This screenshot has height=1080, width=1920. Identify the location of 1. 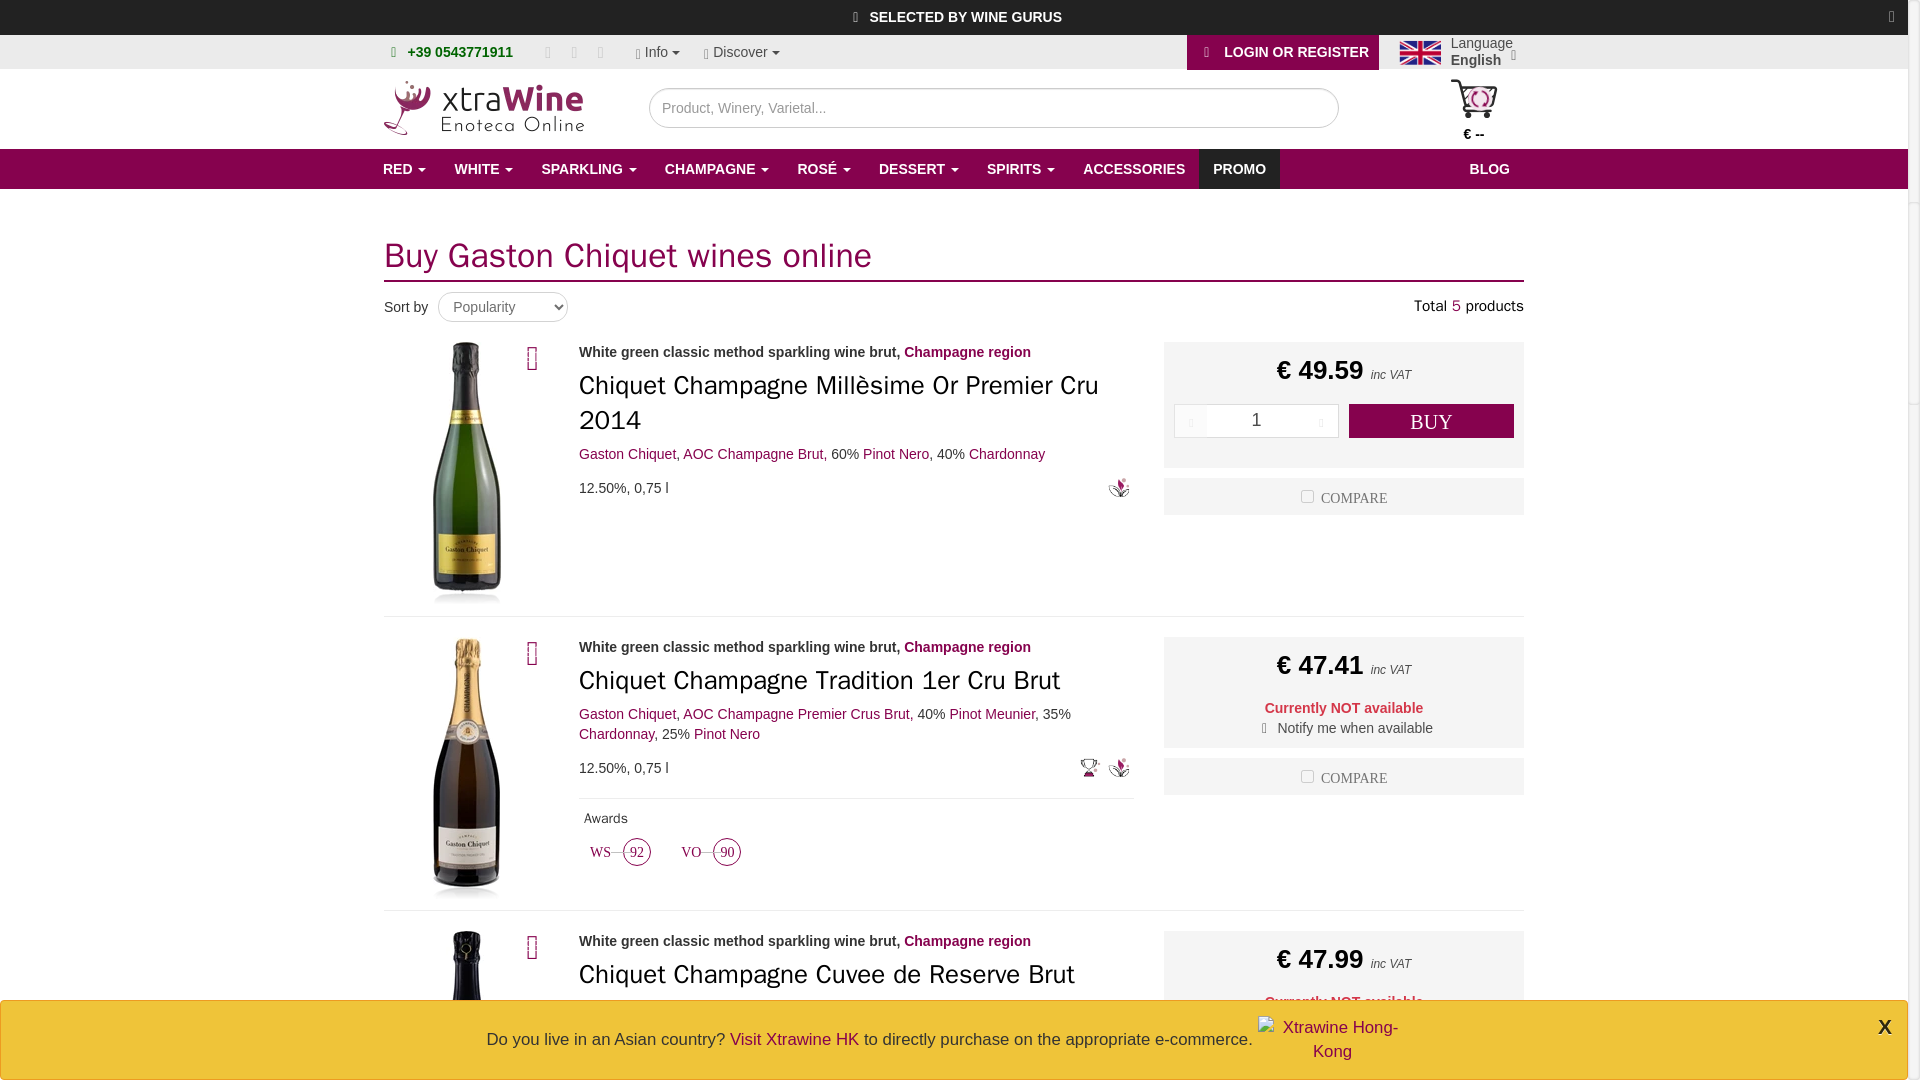
(1256, 420).